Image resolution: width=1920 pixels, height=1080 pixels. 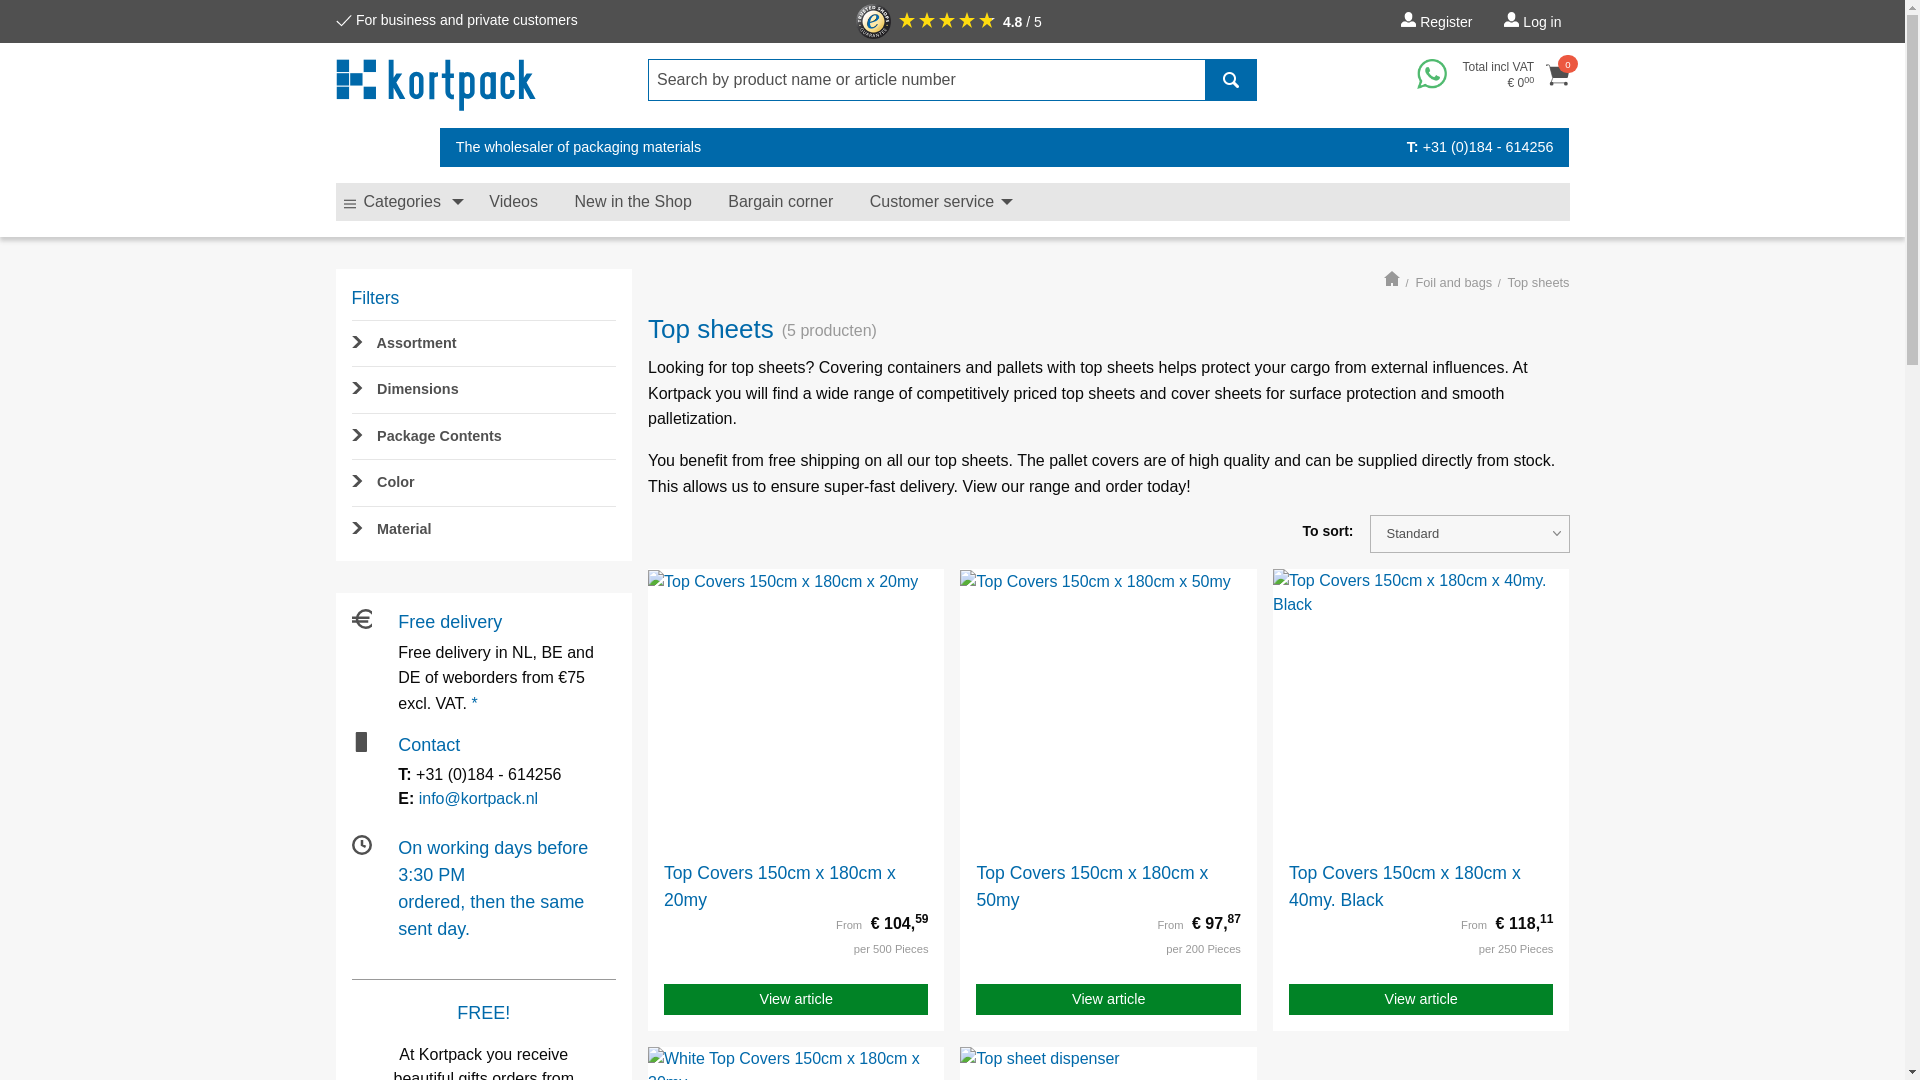 I want to click on Chevron, so click(x=358, y=527).